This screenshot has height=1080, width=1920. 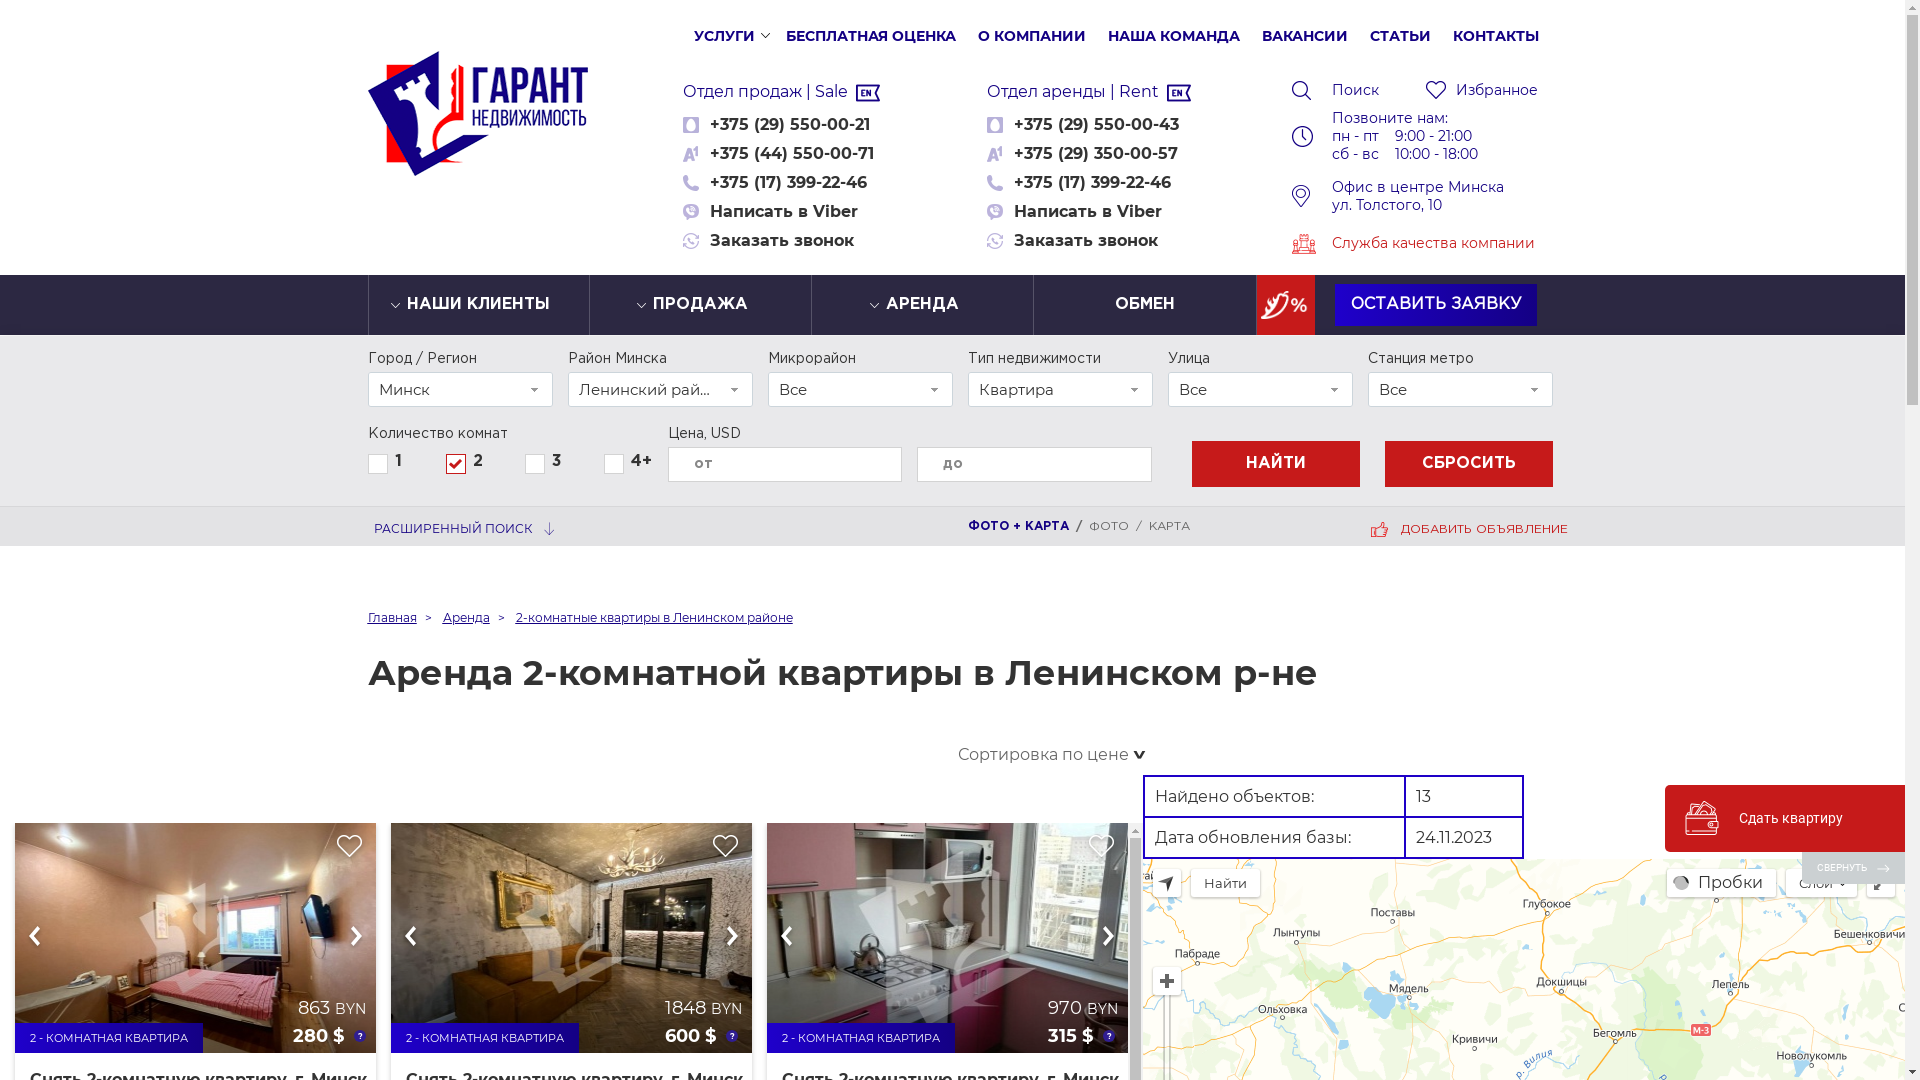 What do you see at coordinates (1096, 124) in the screenshot?
I see `+375 (29) 550-00-43` at bounding box center [1096, 124].